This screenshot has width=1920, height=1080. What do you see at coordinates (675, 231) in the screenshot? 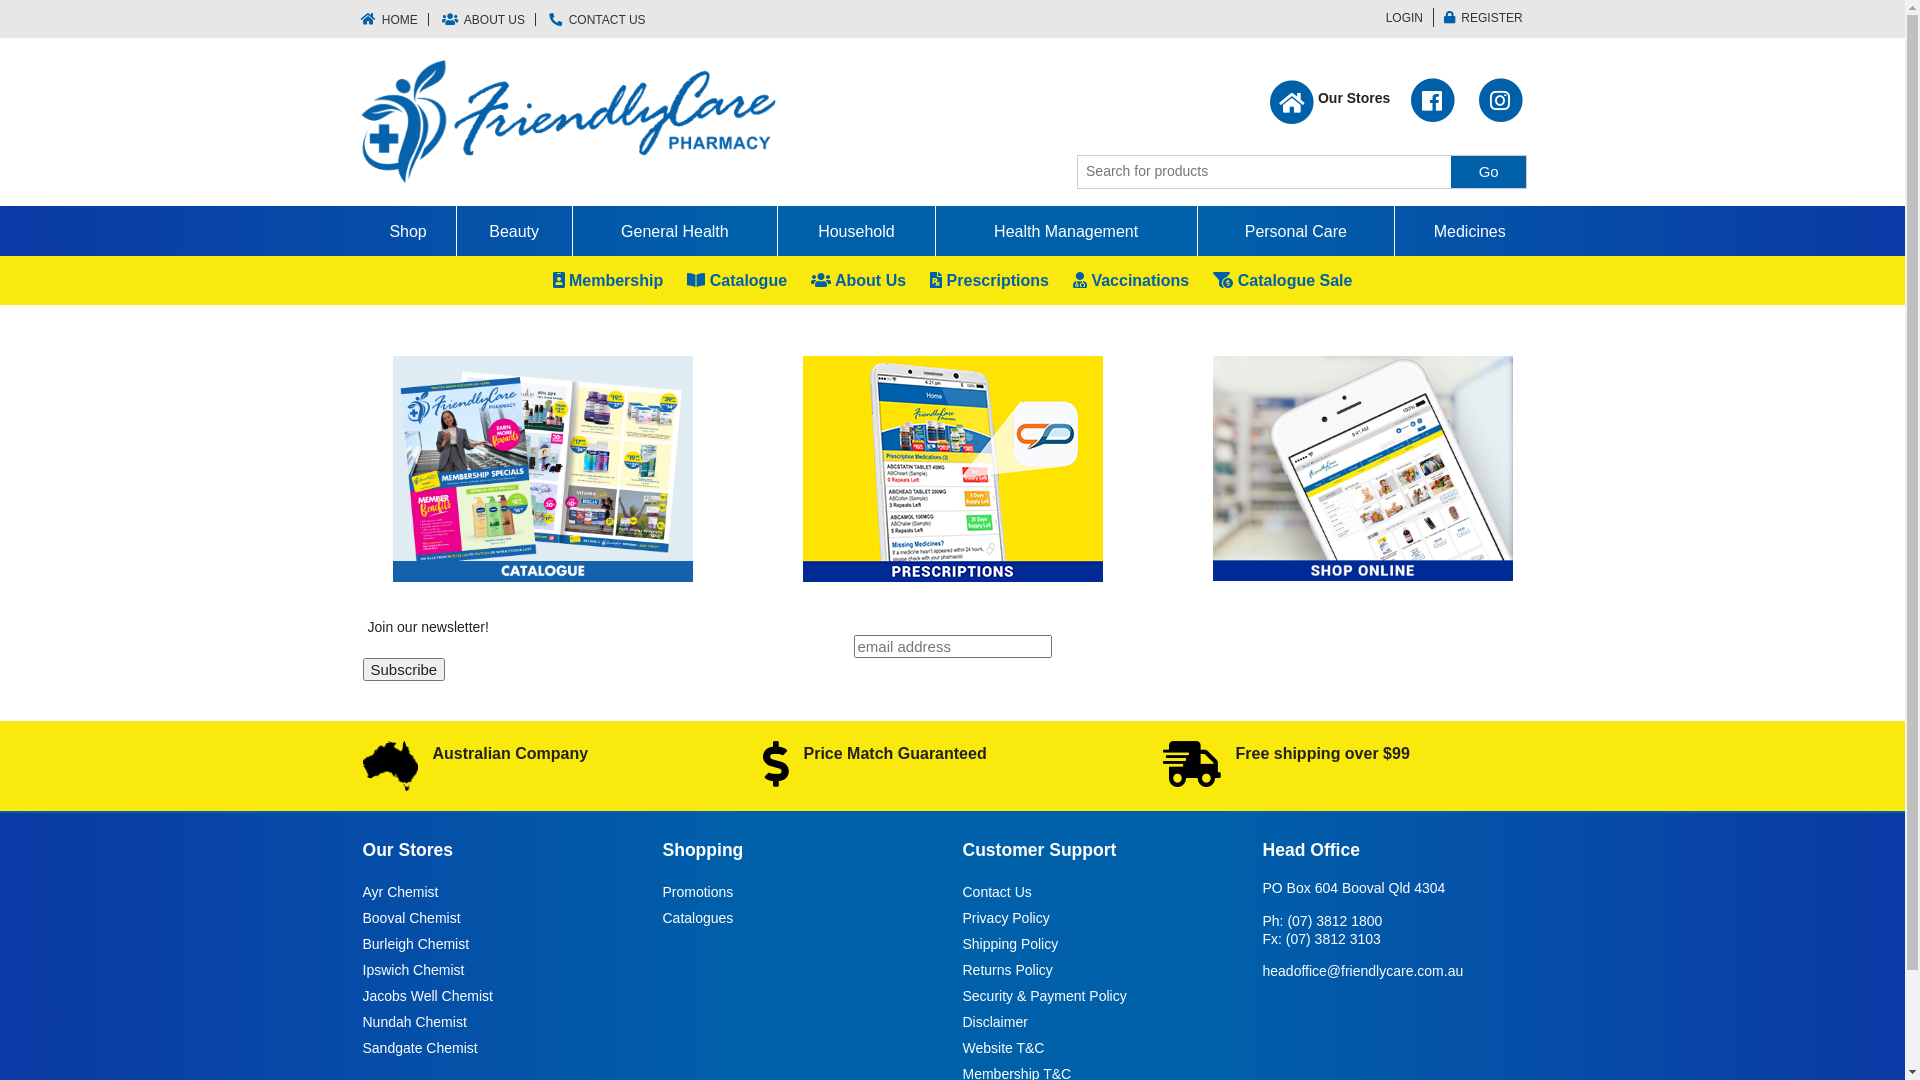
I see `General Health` at bounding box center [675, 231].